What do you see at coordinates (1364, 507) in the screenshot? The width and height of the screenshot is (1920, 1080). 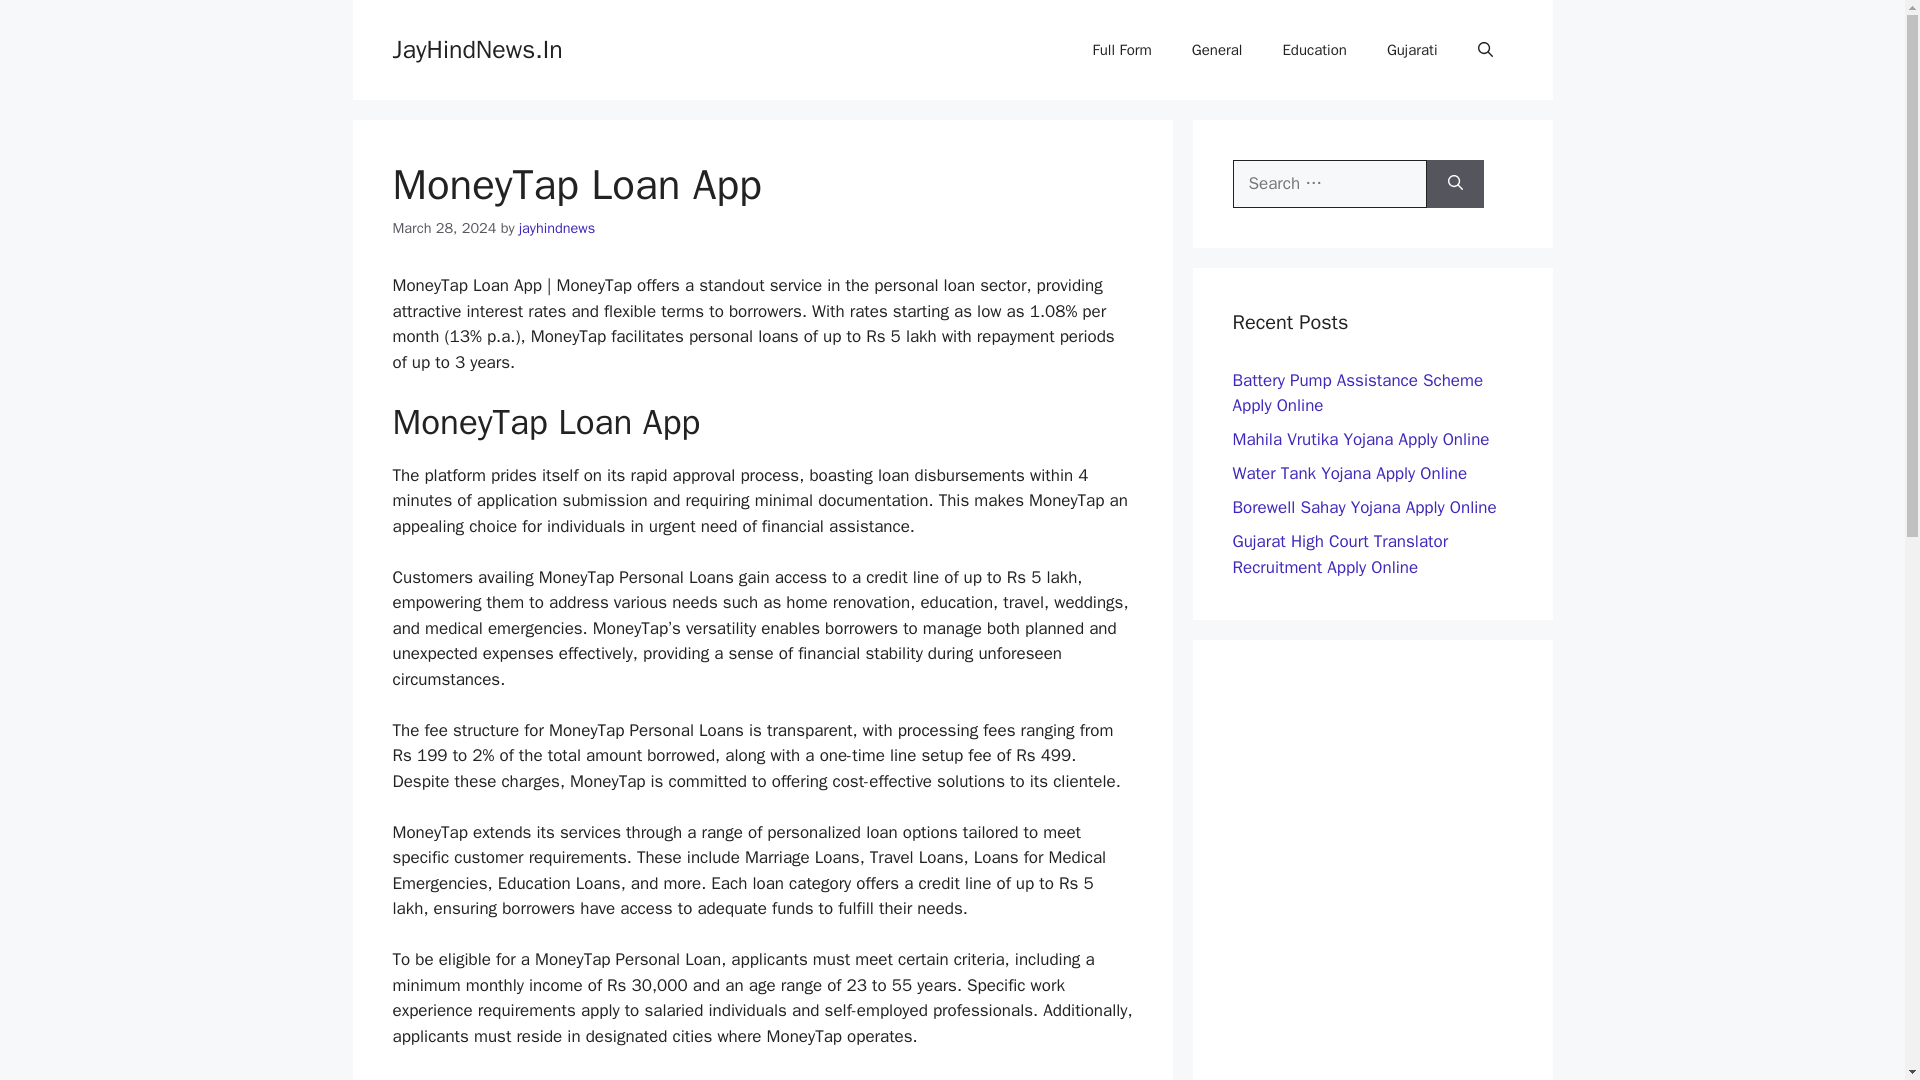 I see `Borewell Sahay Yojana Apply Online` at bounding box center [1364, 507].